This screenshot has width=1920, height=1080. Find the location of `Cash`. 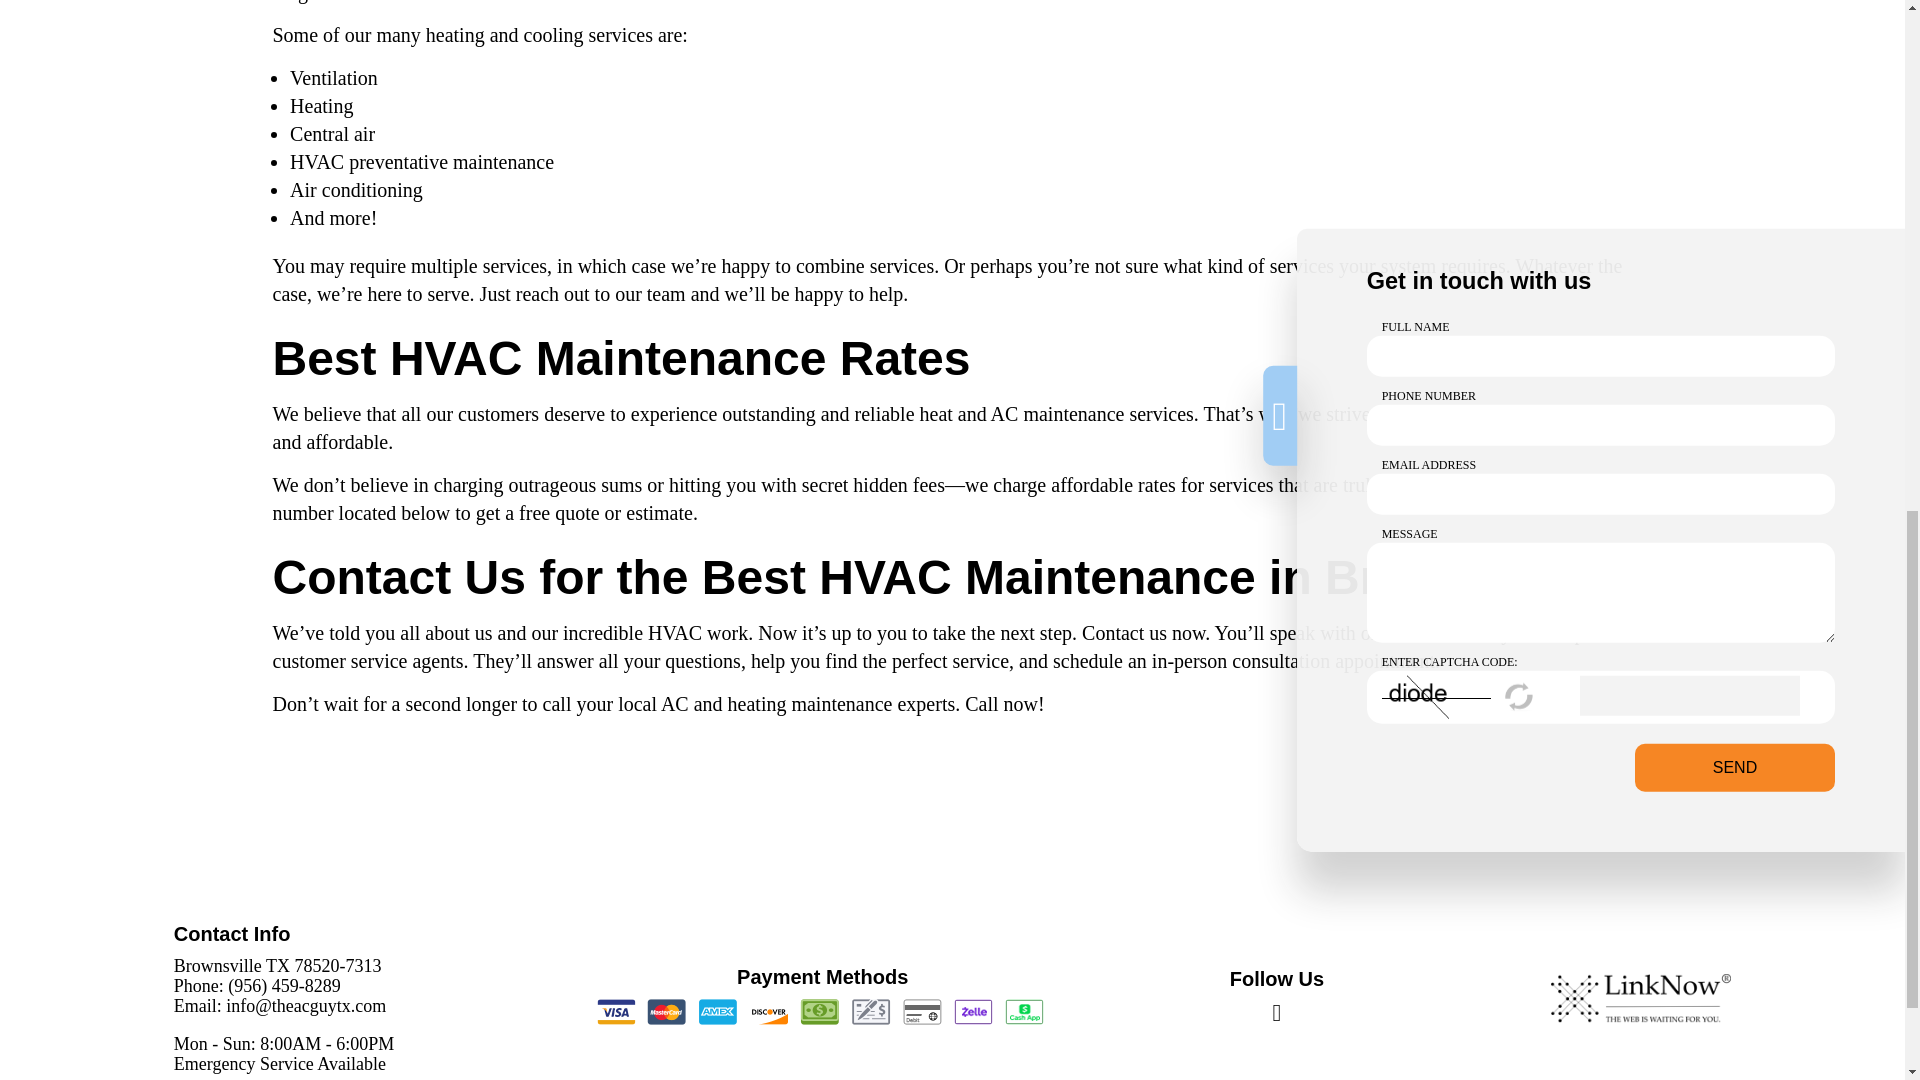

Cash is located at coordinates (819, 1012).